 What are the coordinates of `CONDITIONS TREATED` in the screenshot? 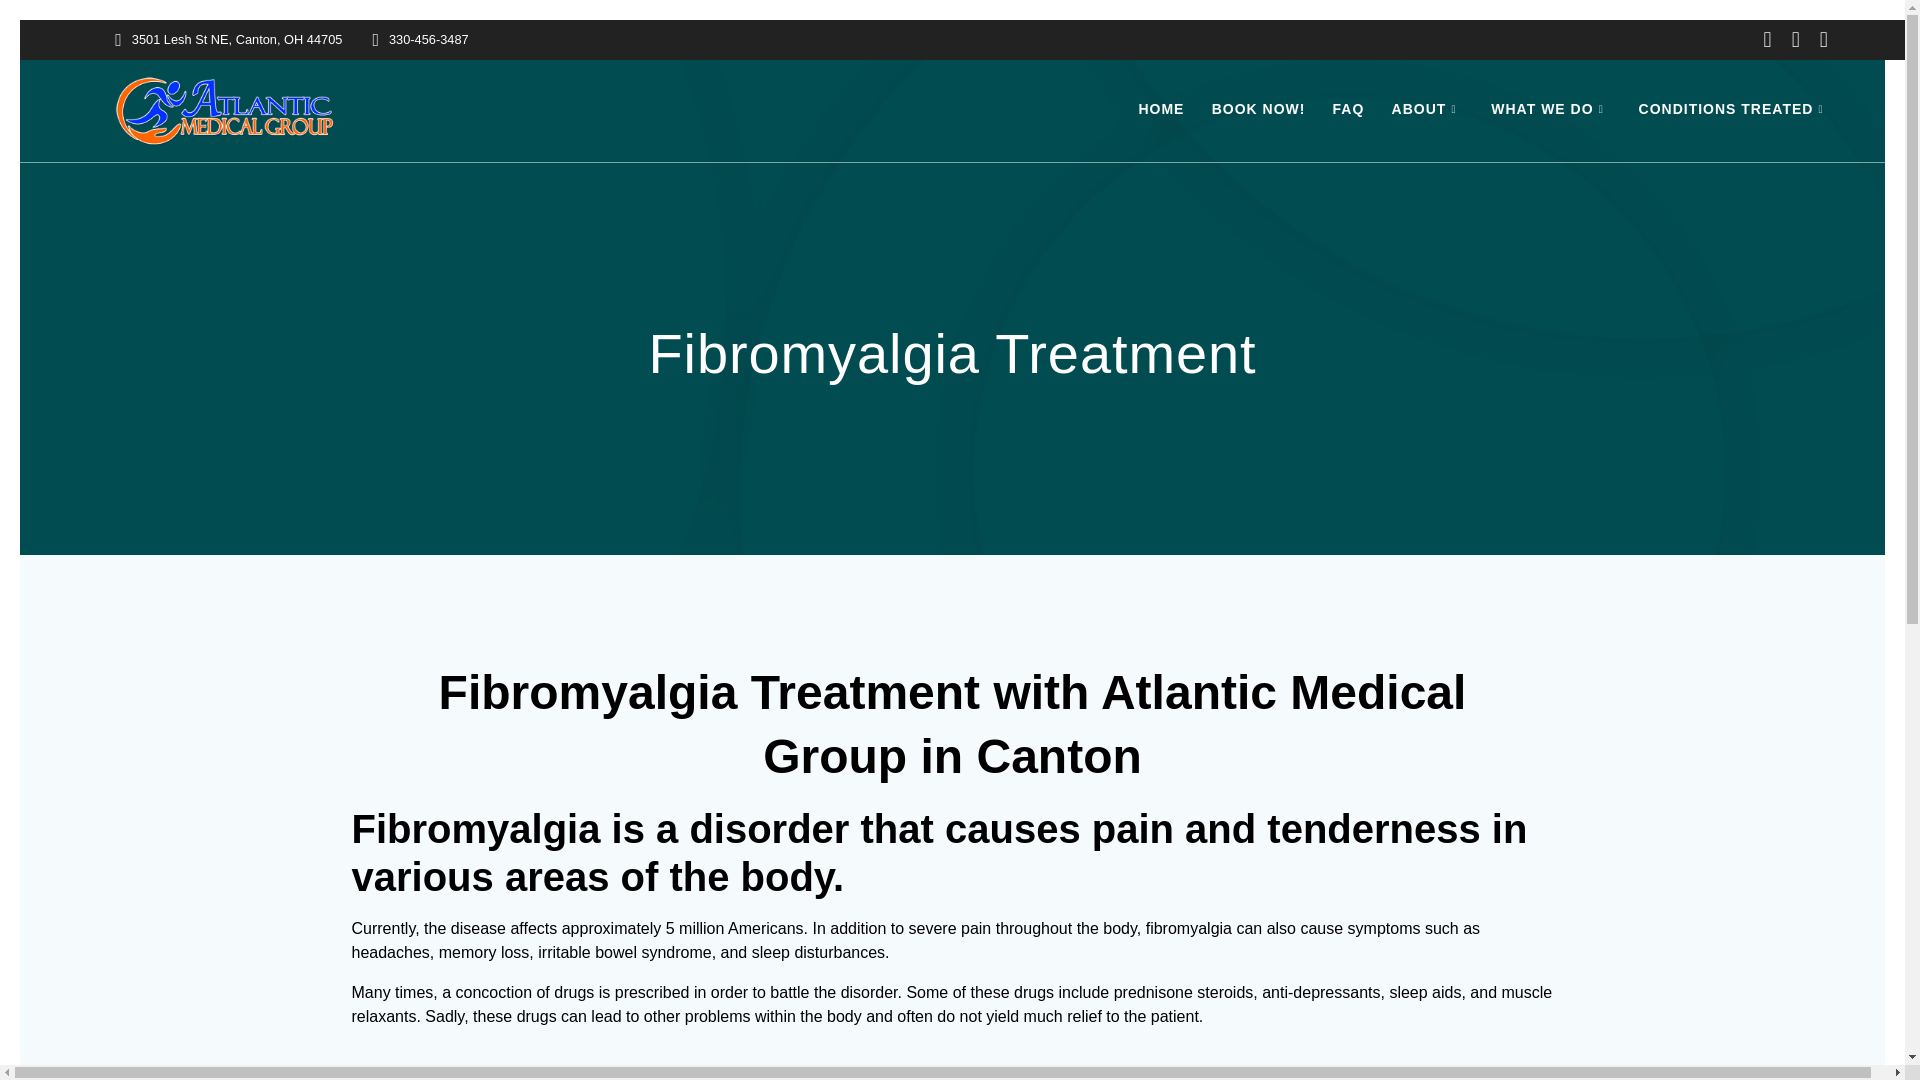 It's located at (1735, 110).